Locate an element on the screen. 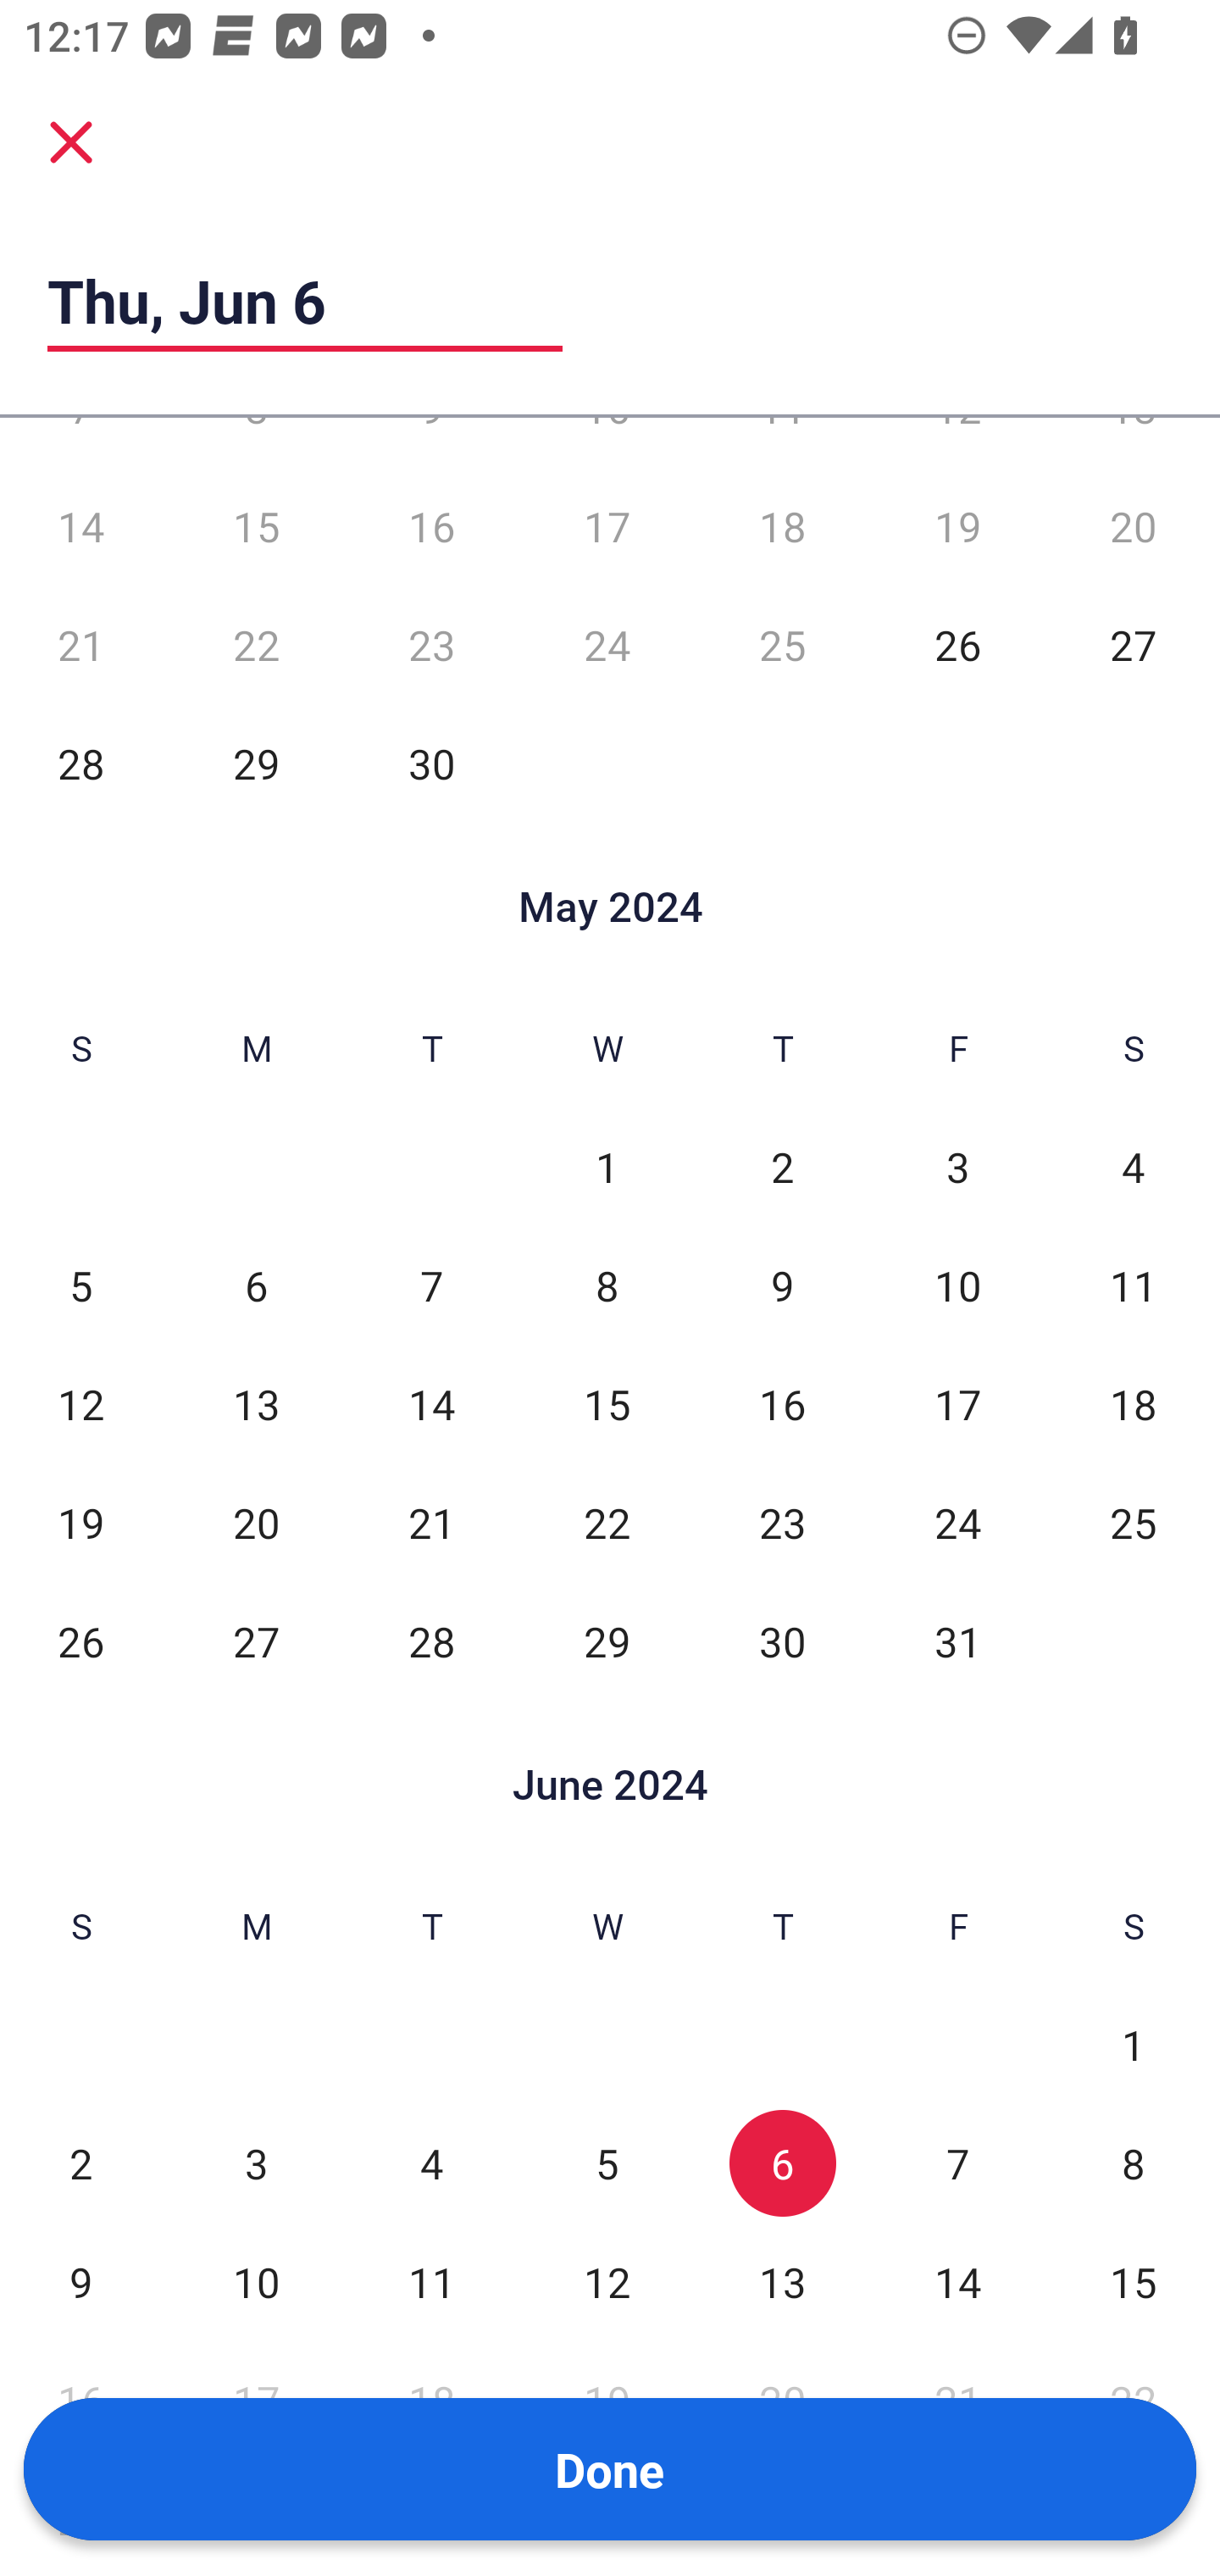  15 Wed, May 15, Not Selected is located at coordinates (607, 1403).